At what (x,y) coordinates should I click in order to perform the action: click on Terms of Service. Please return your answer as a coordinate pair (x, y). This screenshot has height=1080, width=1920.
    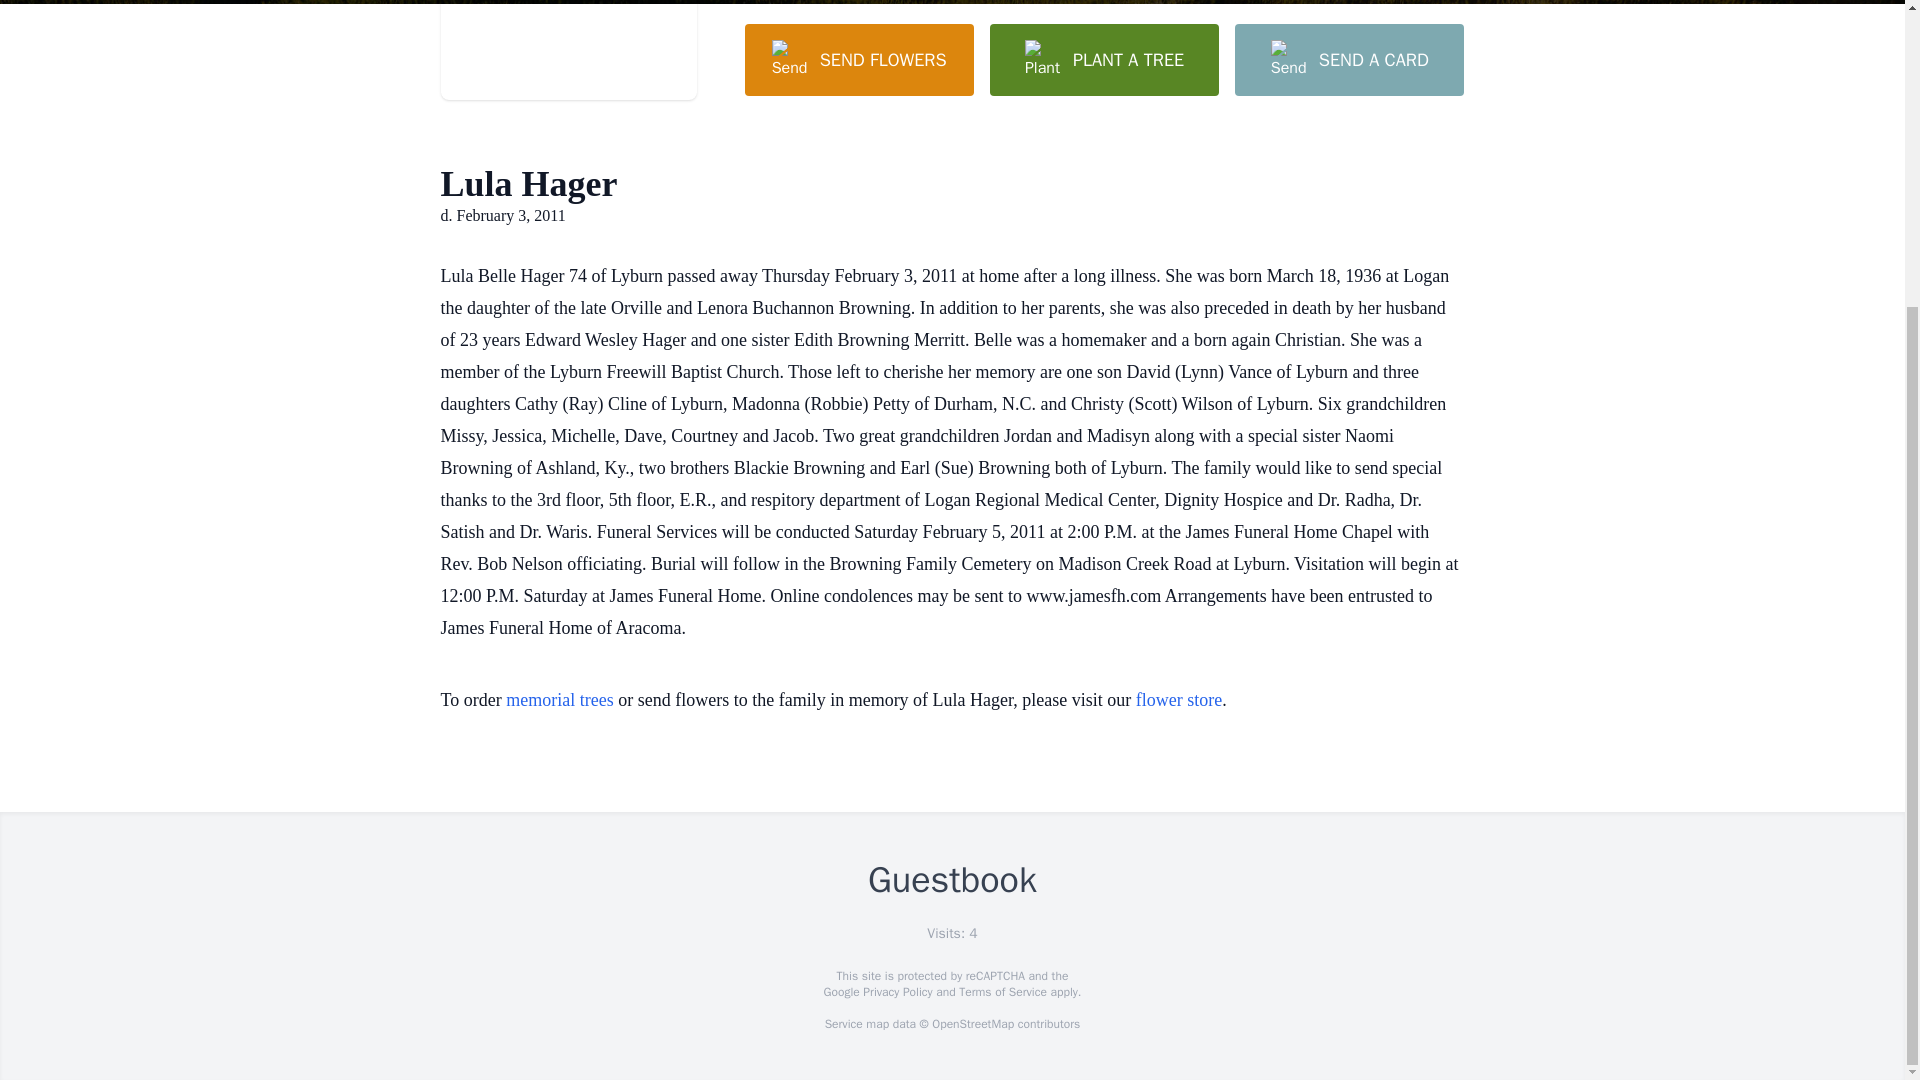
    Looking at the image, I should click on (1002, 992).